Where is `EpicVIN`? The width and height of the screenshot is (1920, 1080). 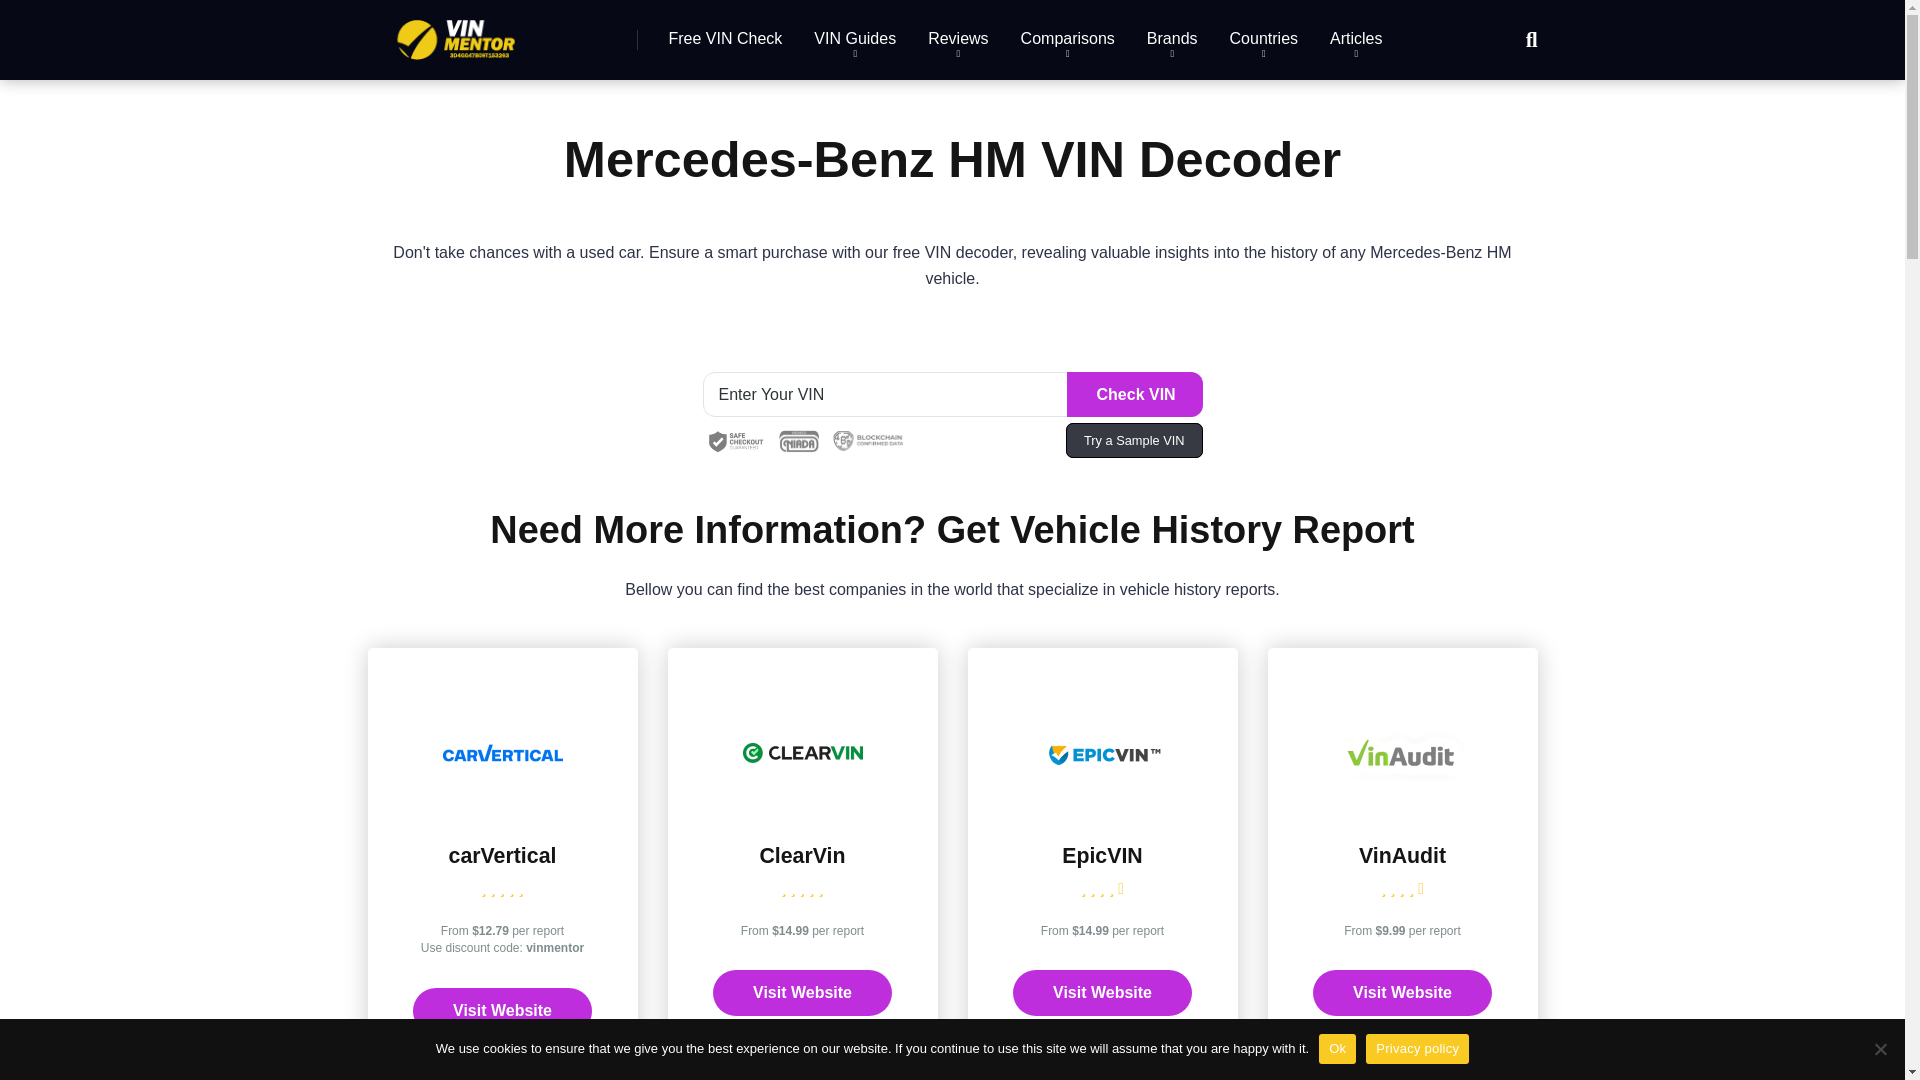 EpicVIN is located at coordinates (1102, 808).